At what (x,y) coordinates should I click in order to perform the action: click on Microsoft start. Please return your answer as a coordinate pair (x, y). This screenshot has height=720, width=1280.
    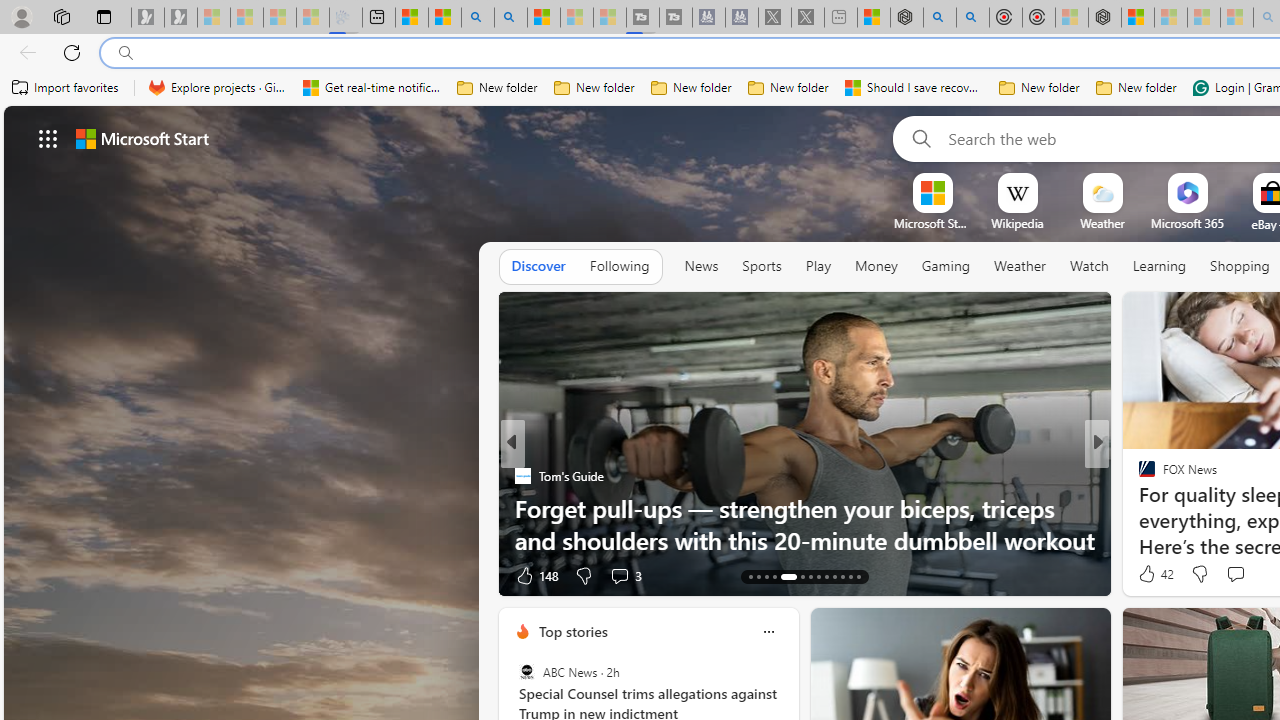
    Looking at the image, I should click on (142, 138).